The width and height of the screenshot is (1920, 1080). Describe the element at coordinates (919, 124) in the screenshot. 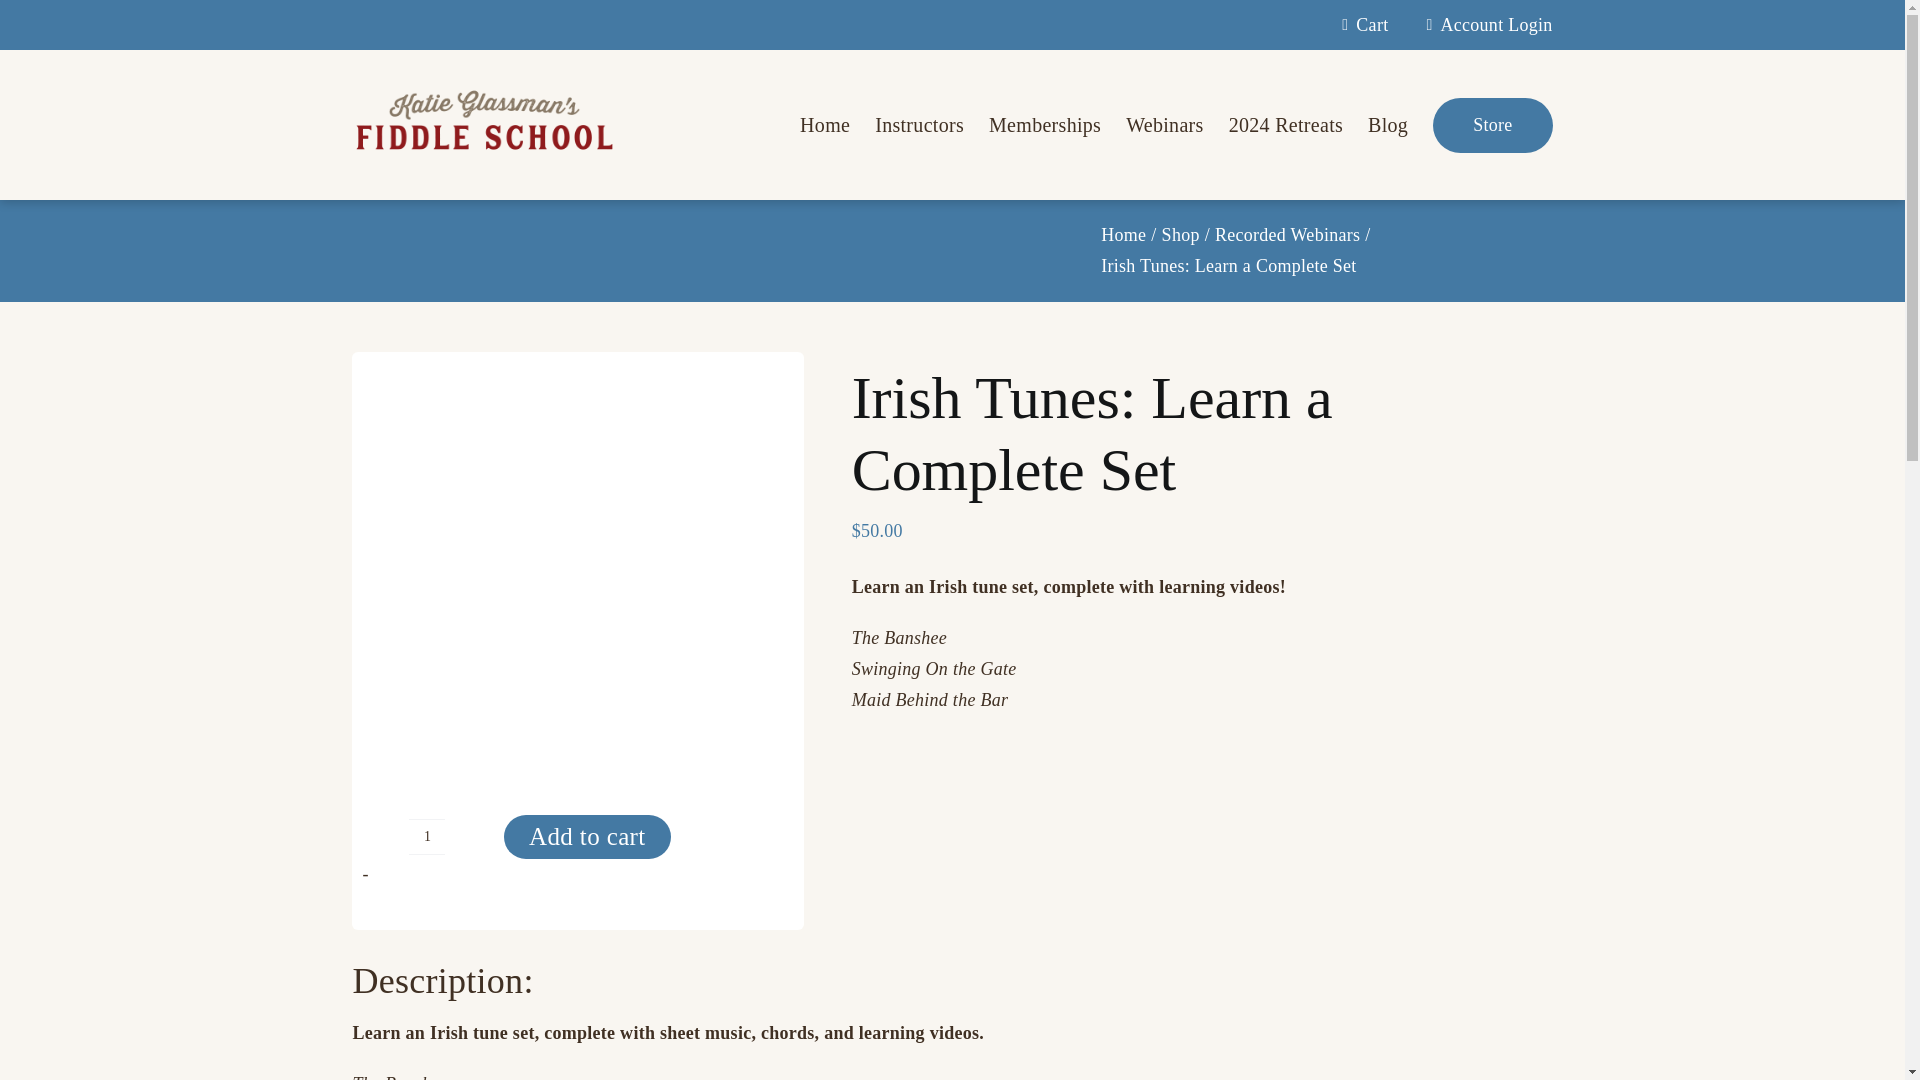

I see `Instructors` at that location.